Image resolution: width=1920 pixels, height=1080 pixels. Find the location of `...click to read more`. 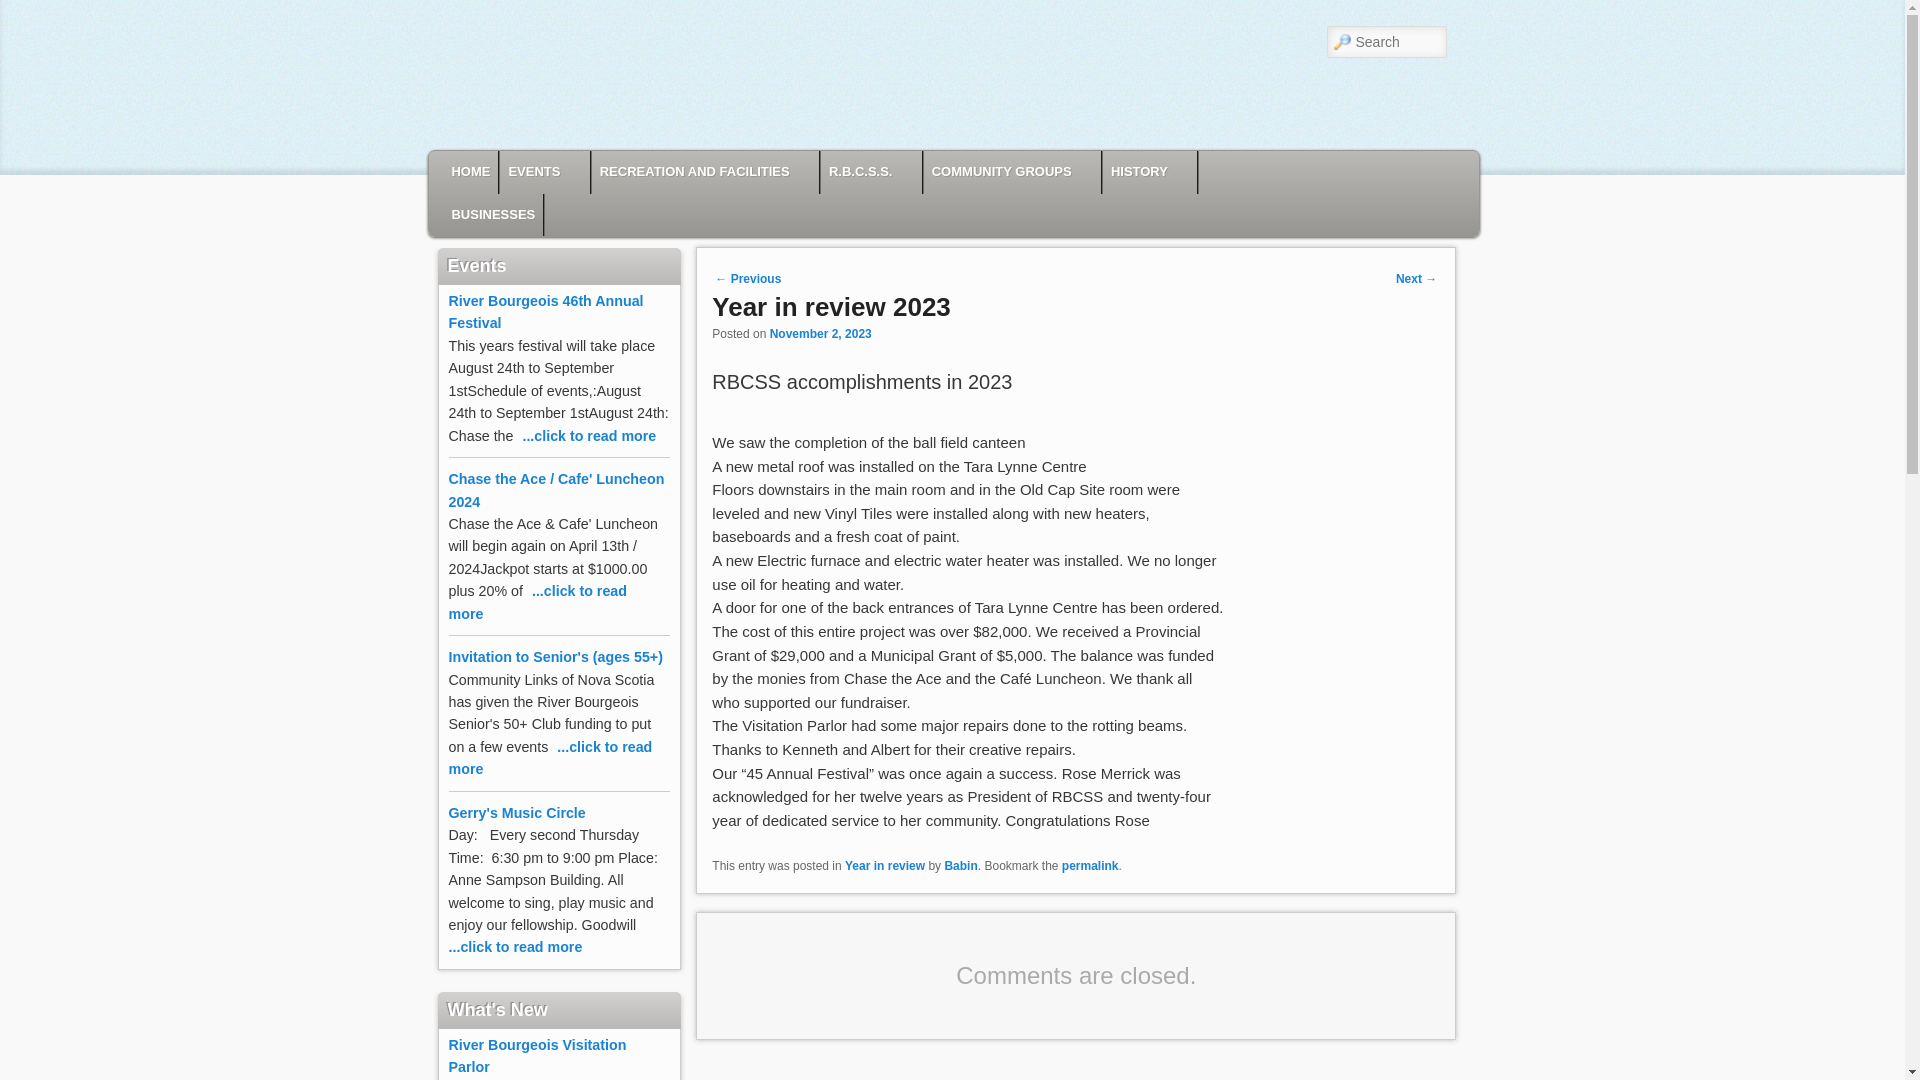

...click to read more is located at coordinates (536, 602).